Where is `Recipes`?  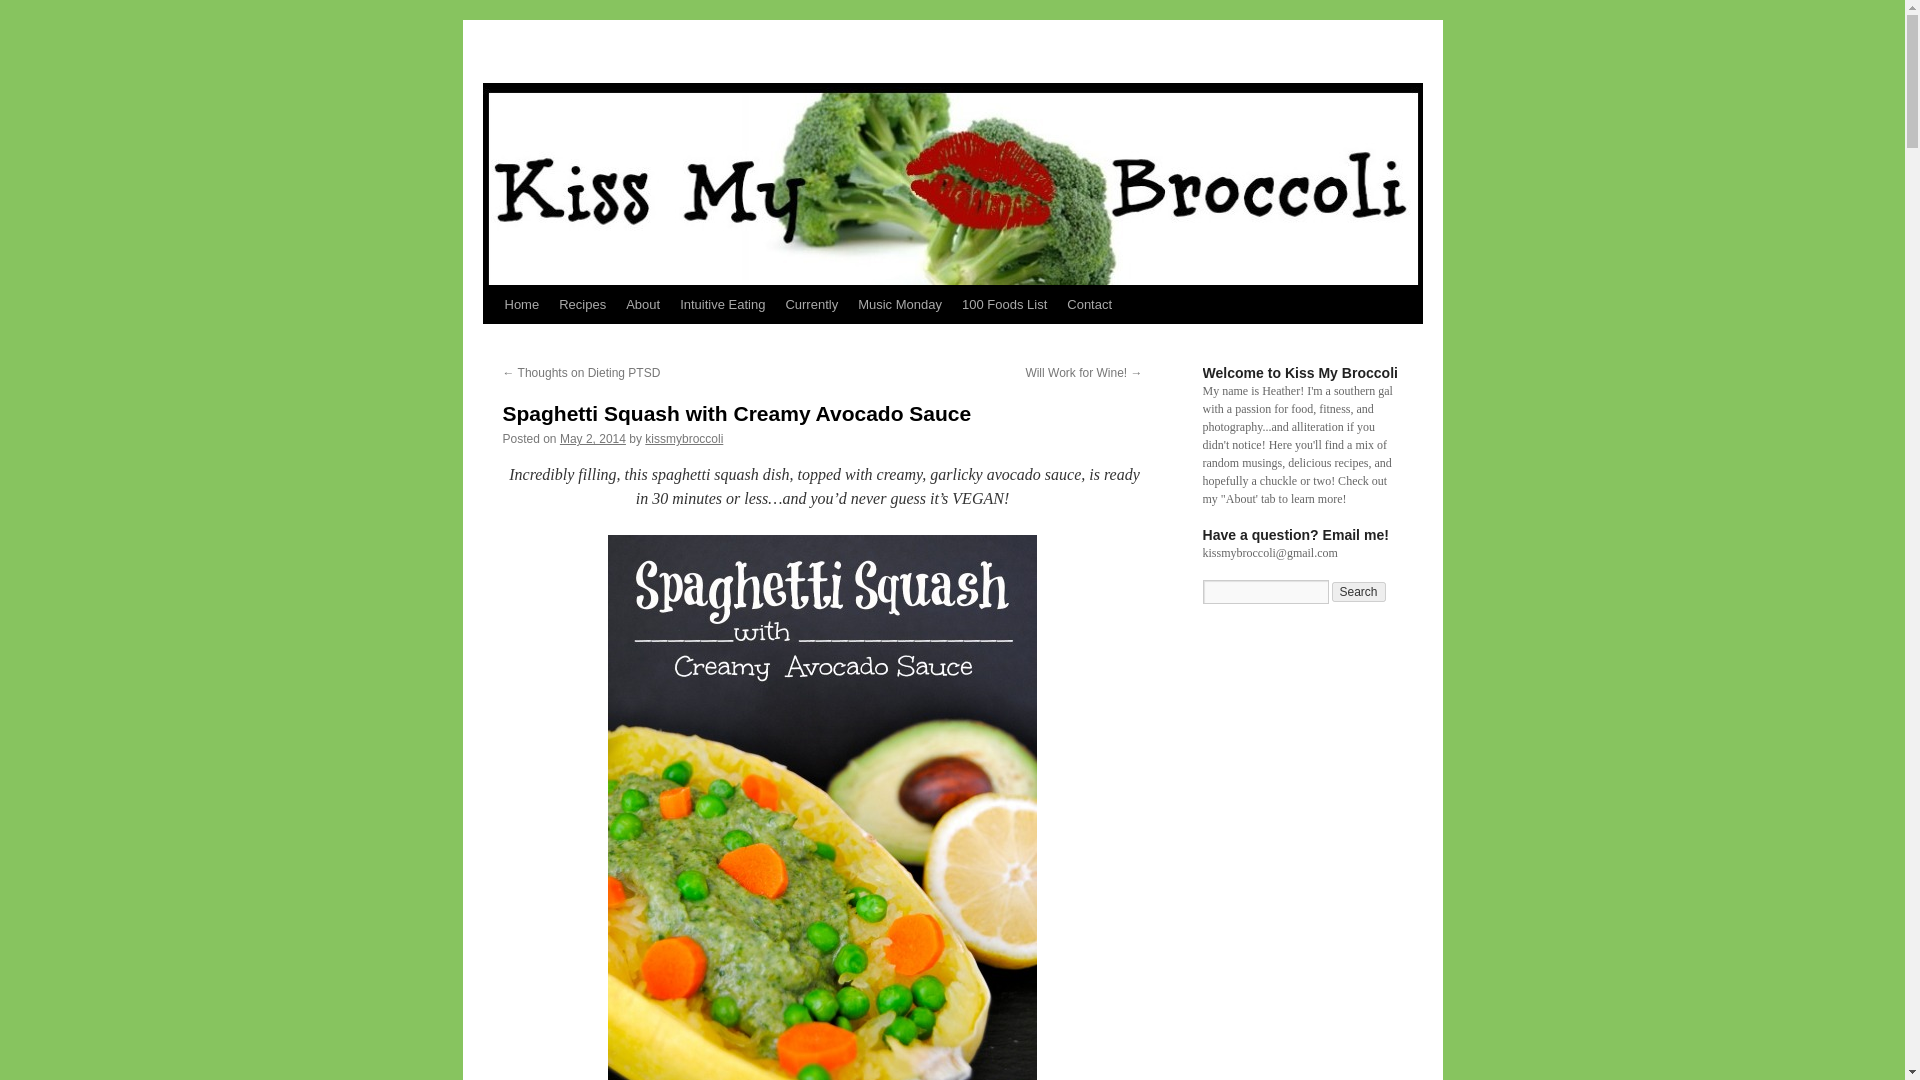
Recipes is located at coordinates (582, 305).